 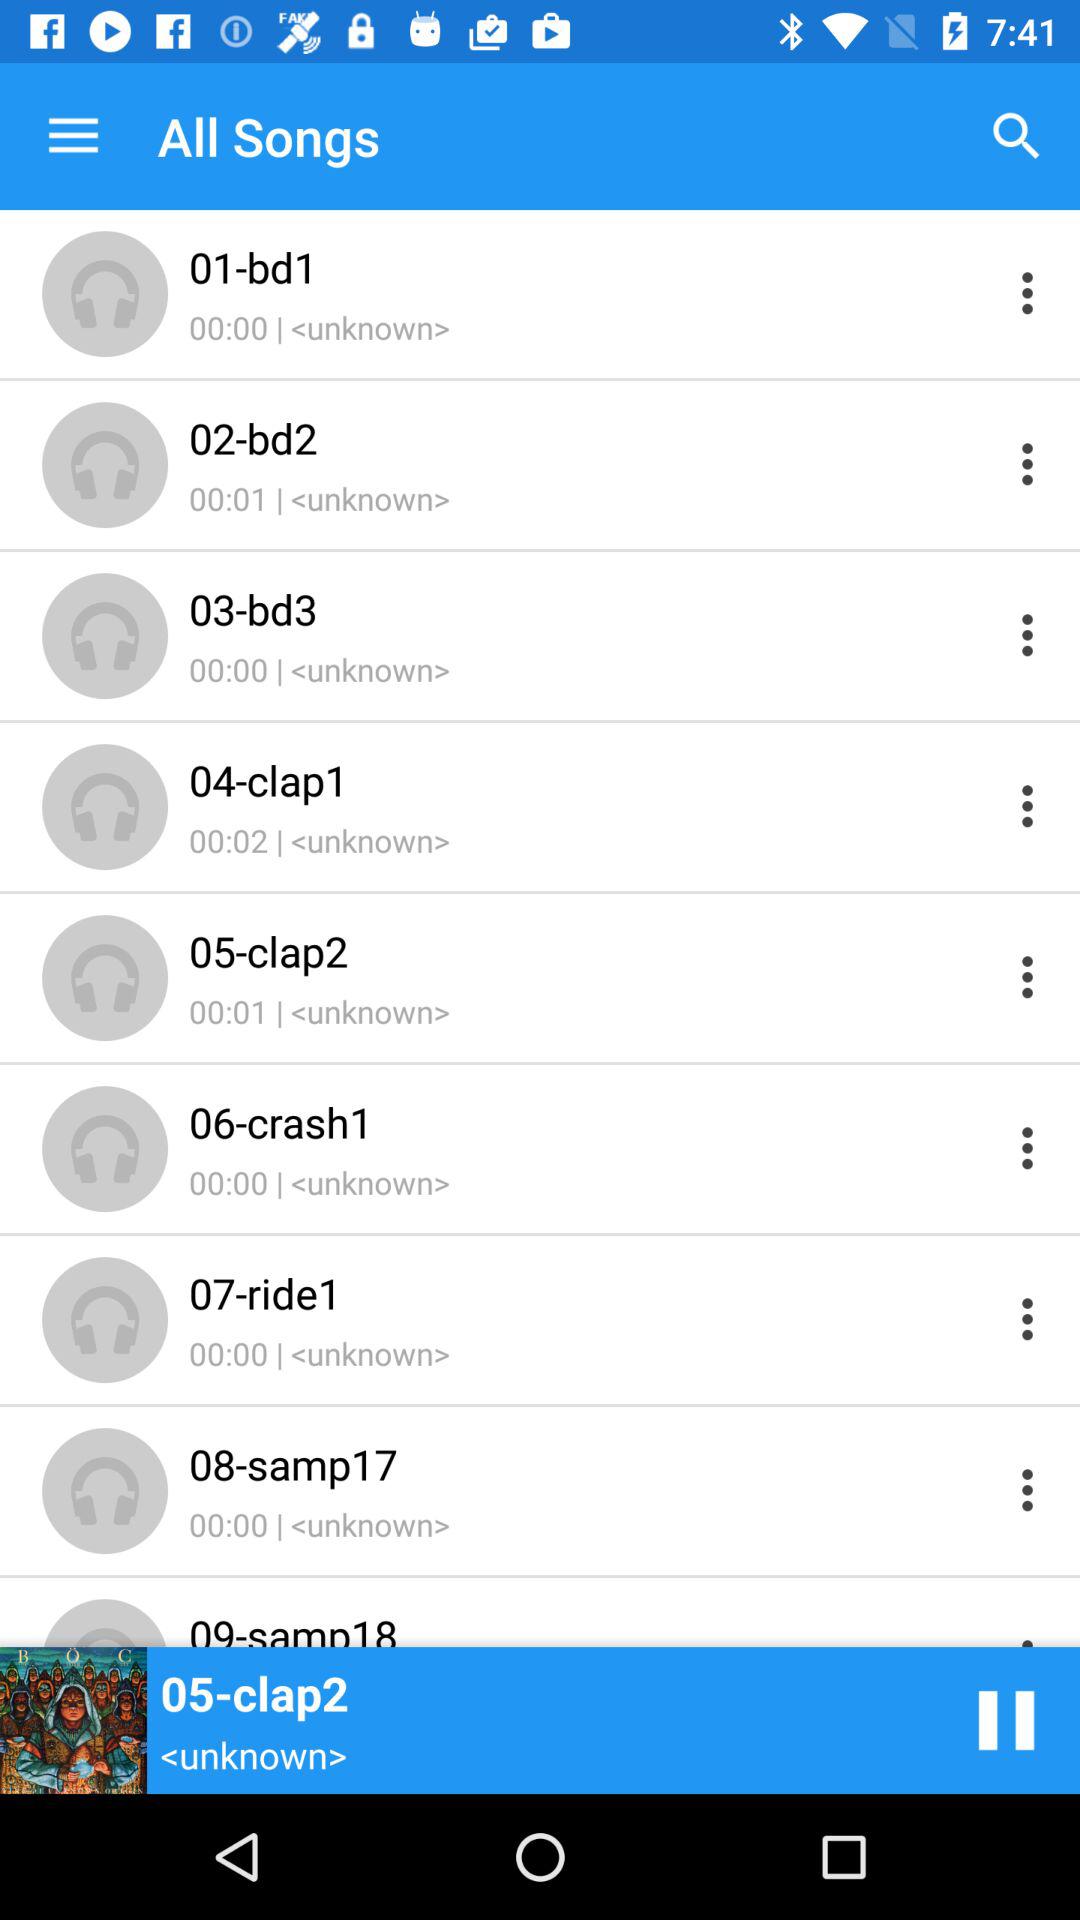 I want to click on open more options, so click(x=1028, y=976).